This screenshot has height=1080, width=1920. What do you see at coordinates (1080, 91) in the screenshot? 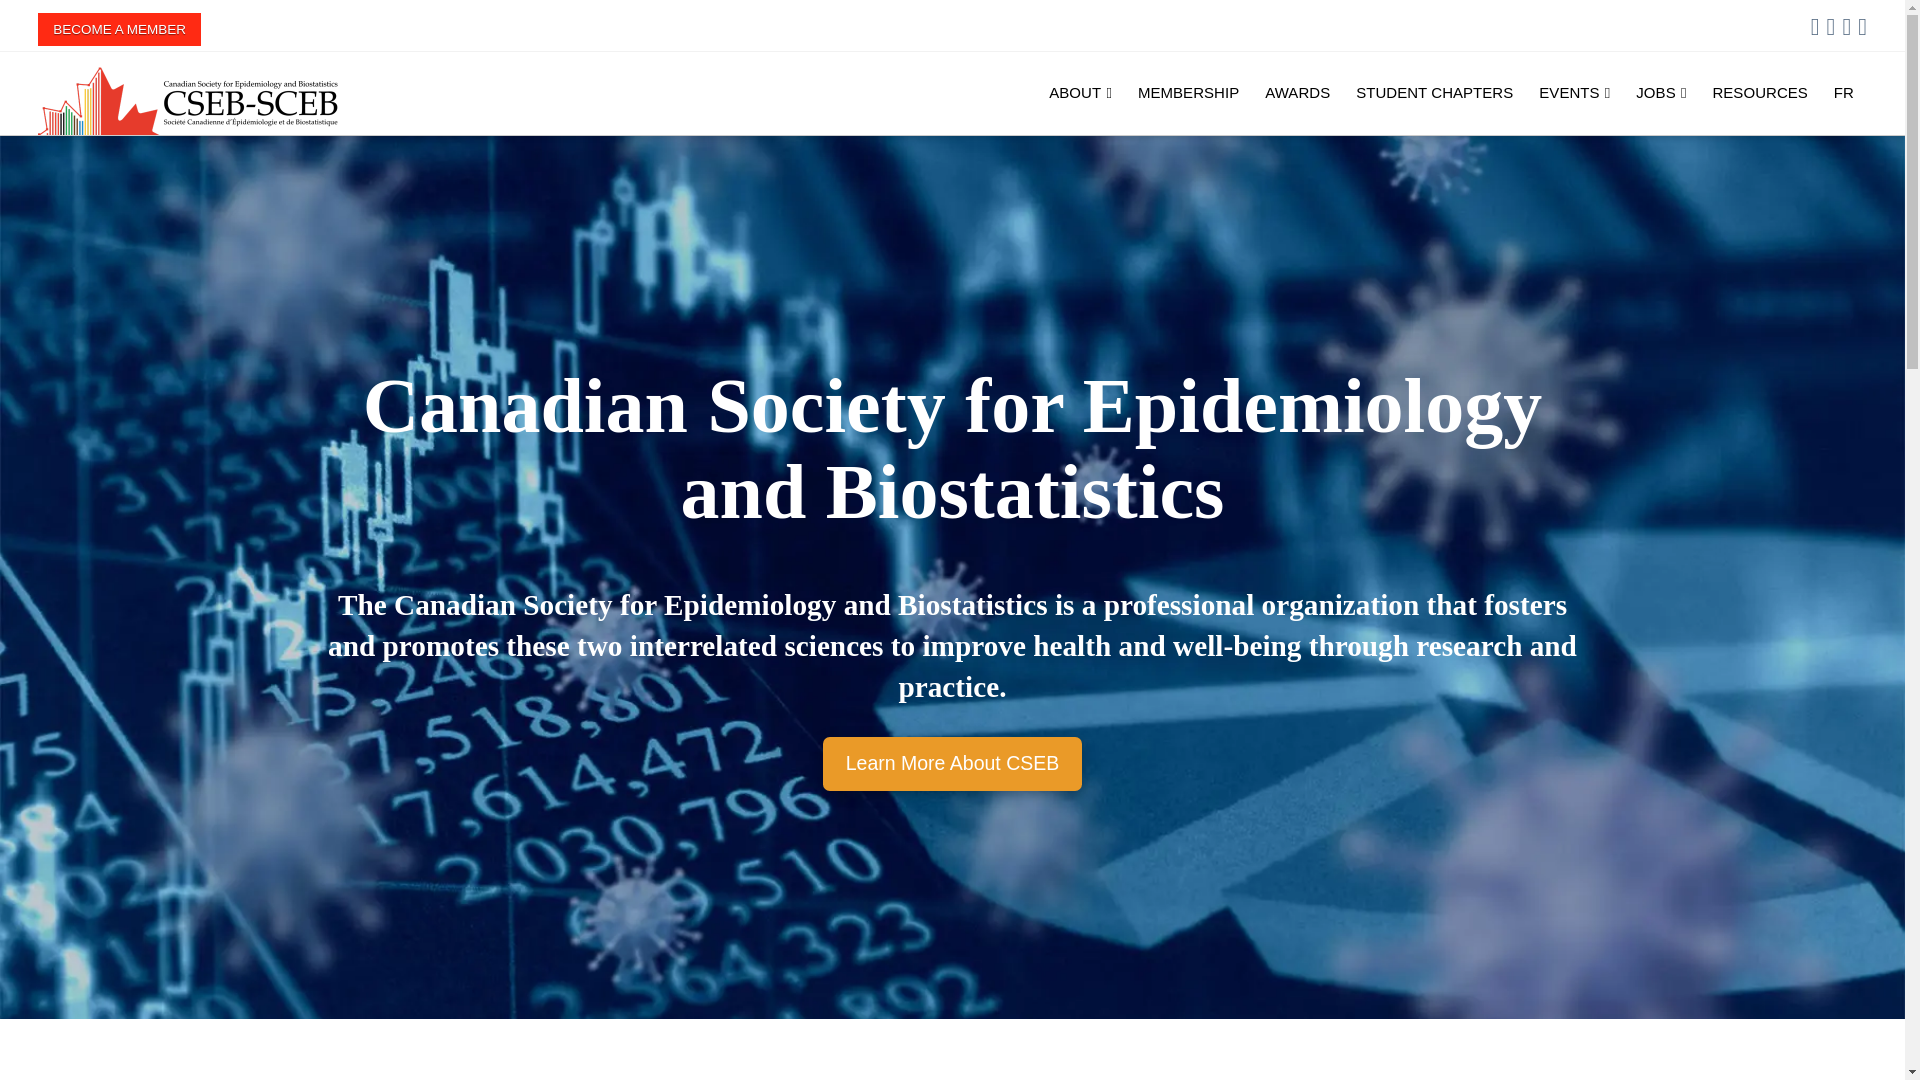
I see `ABOUT` at bounding box center [1080, 91].